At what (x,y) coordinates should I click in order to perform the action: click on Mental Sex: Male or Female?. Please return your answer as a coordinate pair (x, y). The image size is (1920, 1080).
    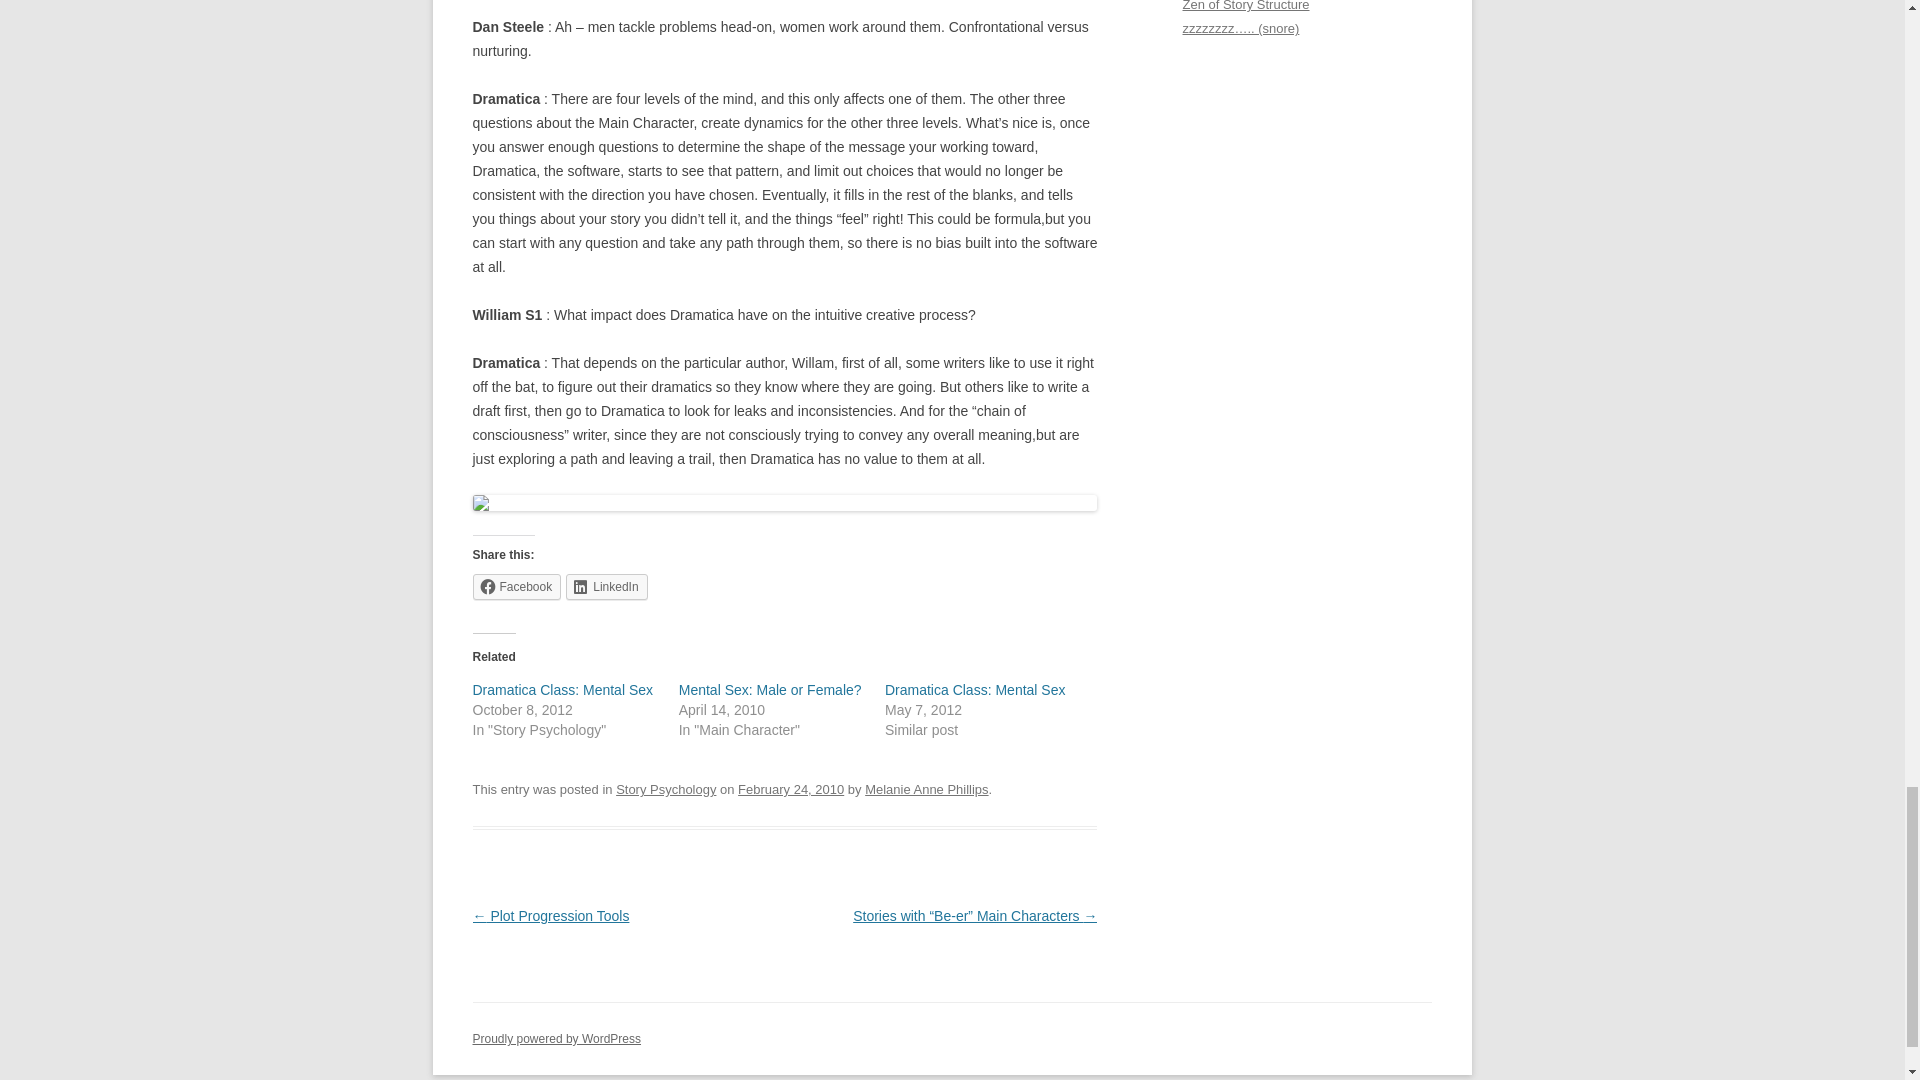
    Looking at the image, I should click on (770, 689).